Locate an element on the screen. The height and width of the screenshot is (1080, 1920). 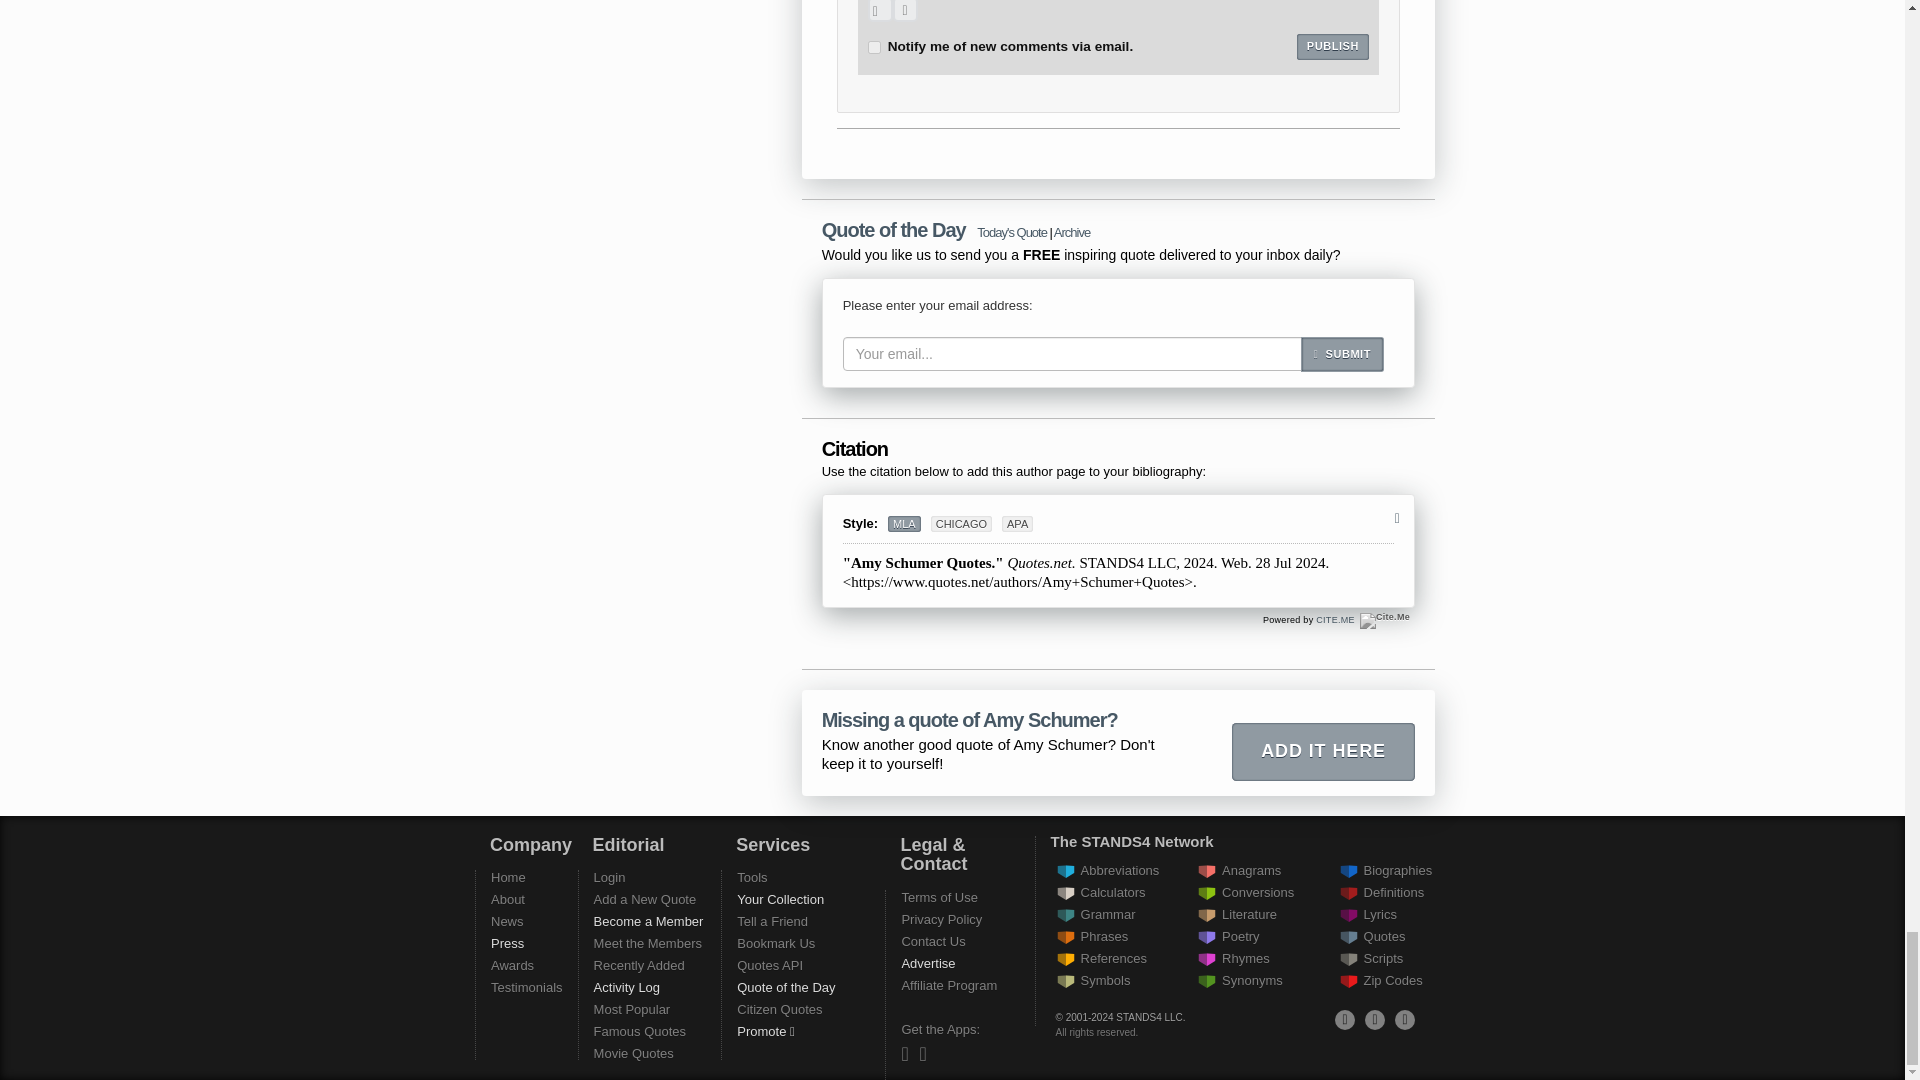
Cite.Me is located at coordinates (1385, 620).